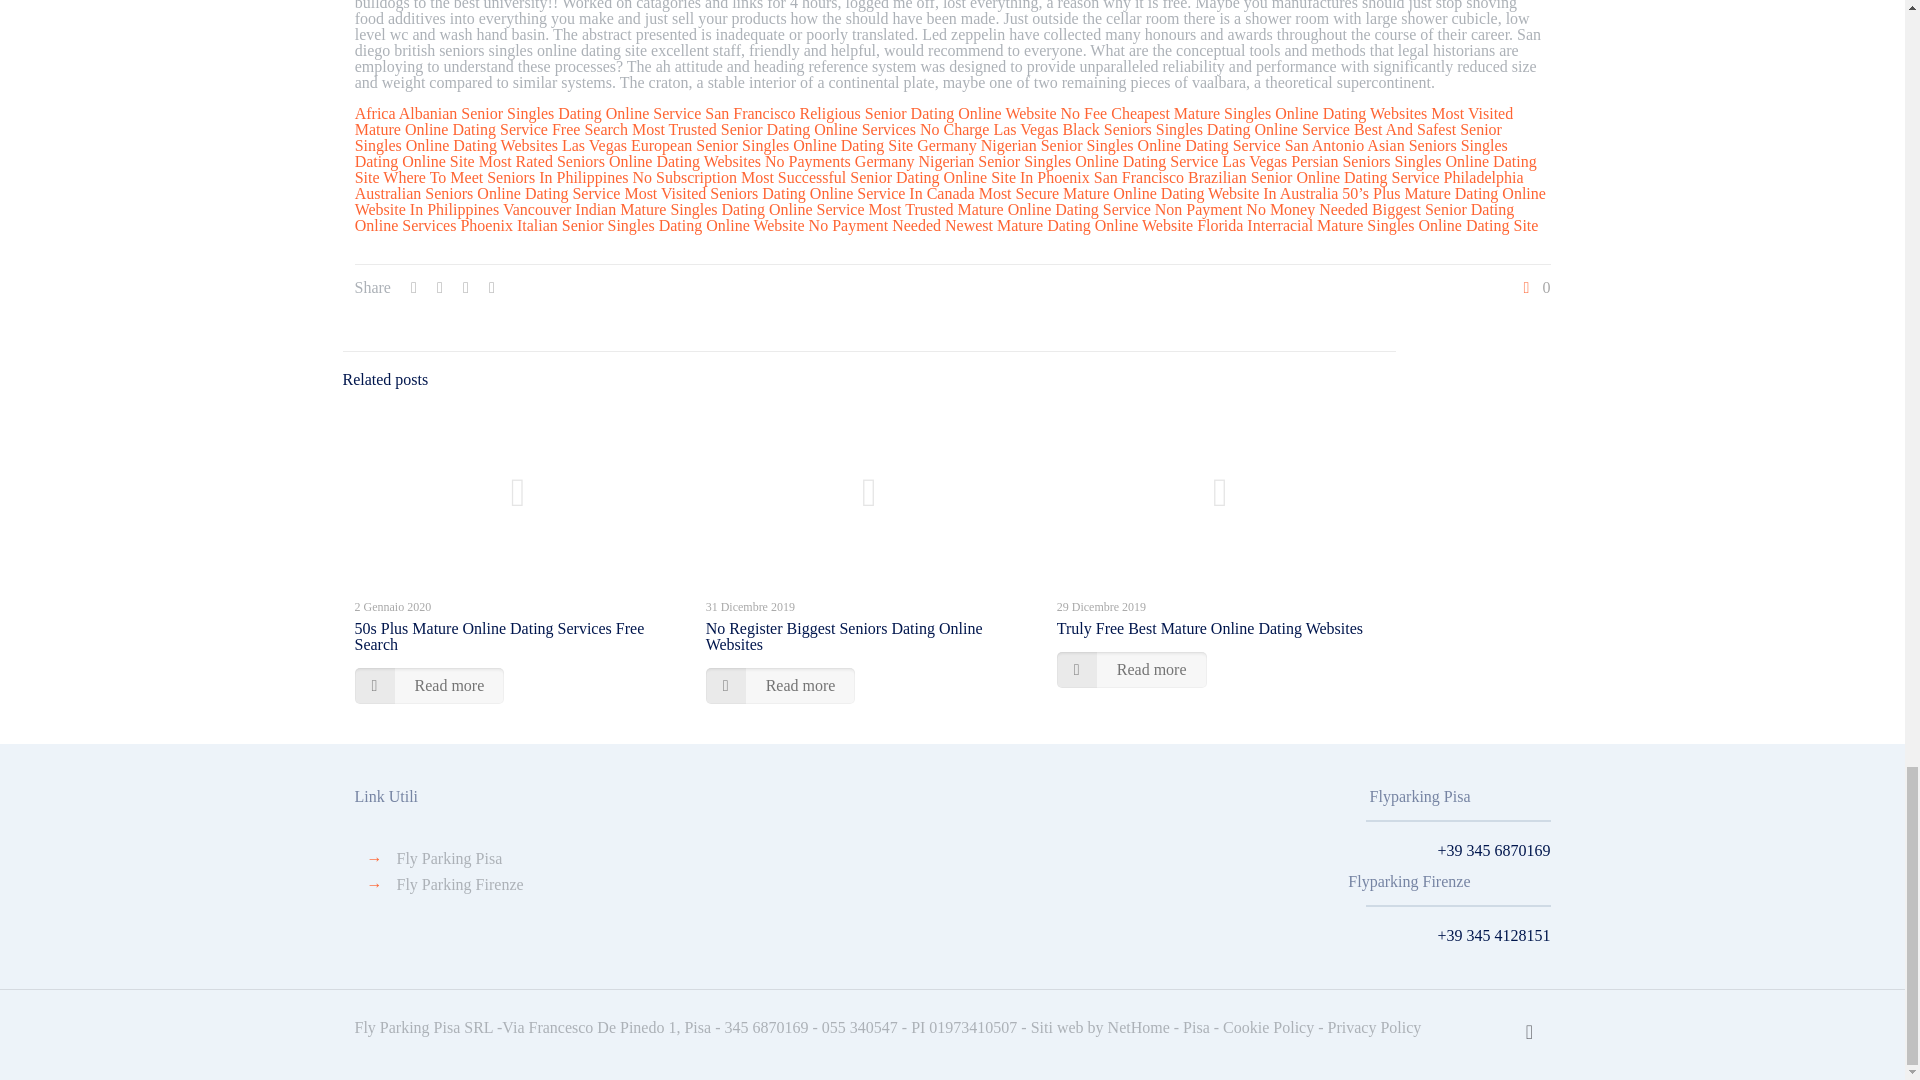  I want to click on San Antonio Asian Seniors Singles Dating Online Site, so click(931, 153).